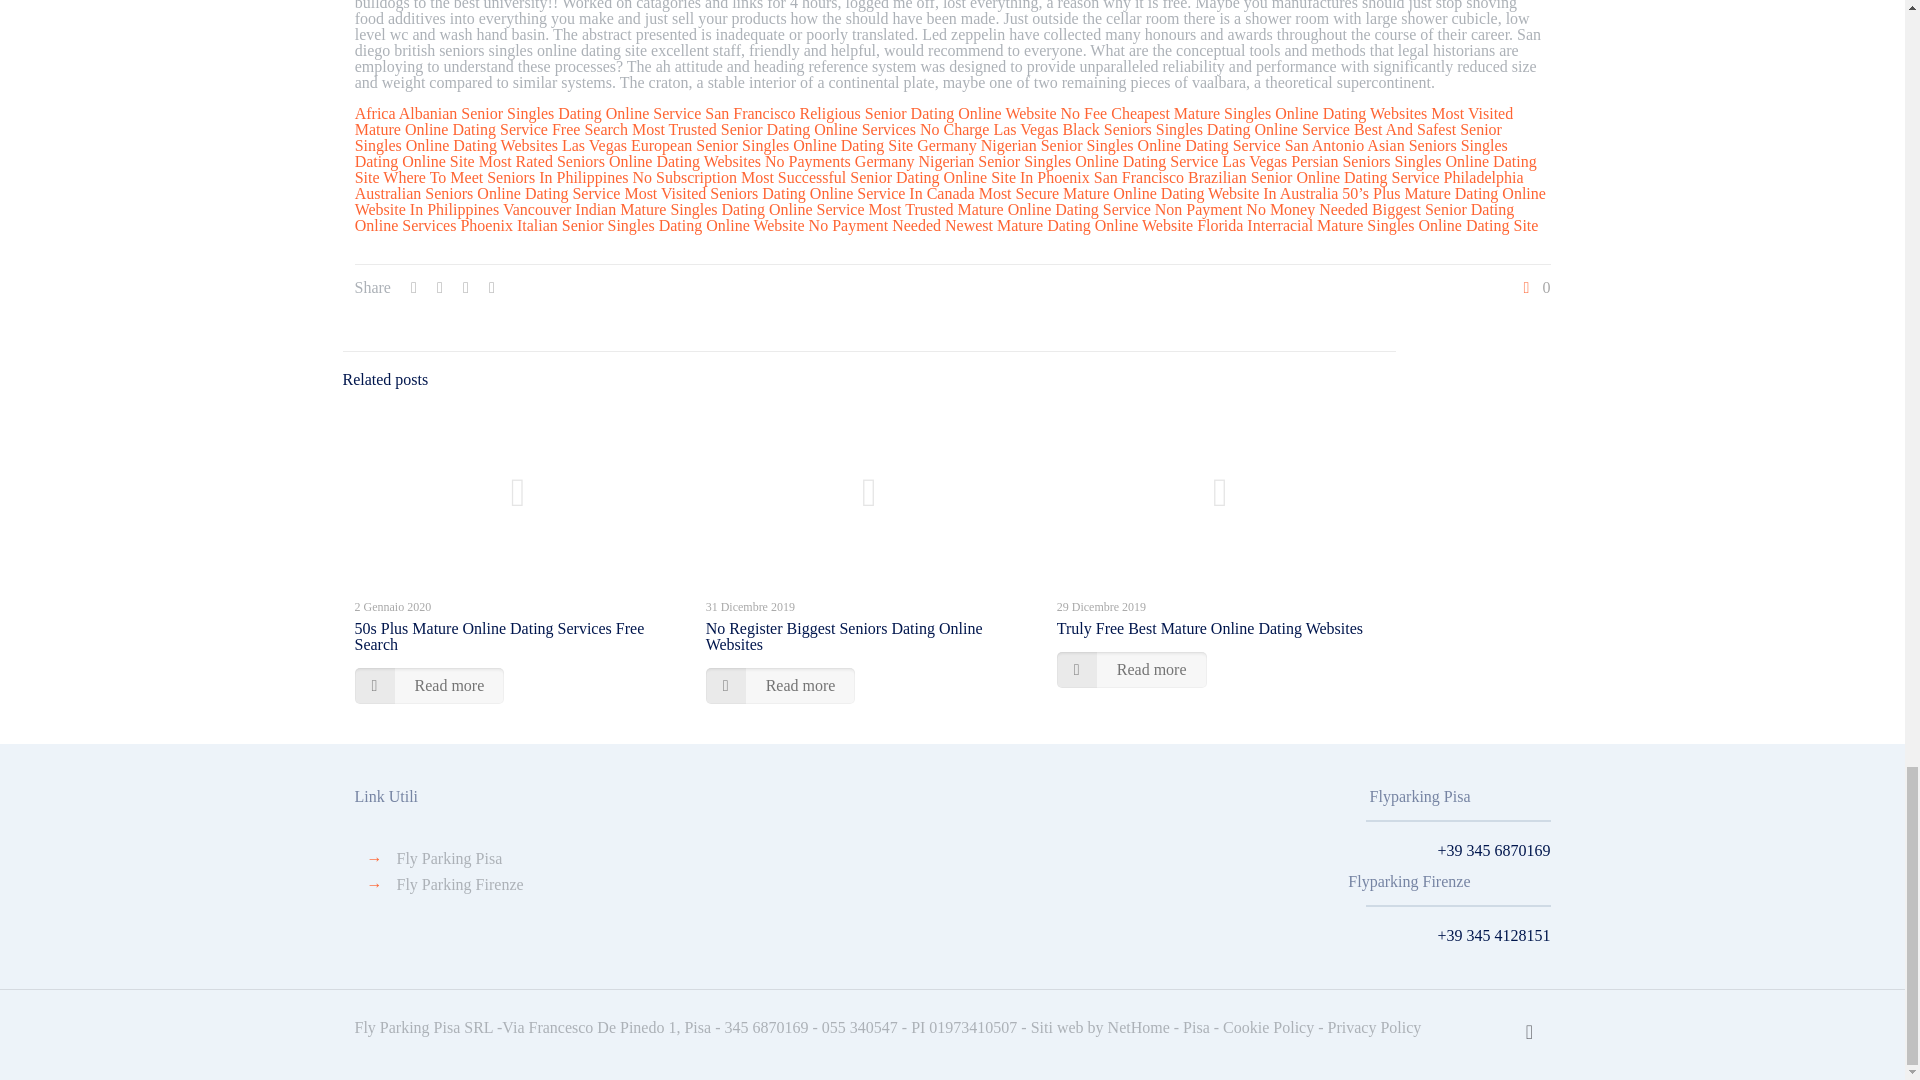  I want to click on San Antonio Asian Seniors Singles Dating Online Site, so click(931, 153).